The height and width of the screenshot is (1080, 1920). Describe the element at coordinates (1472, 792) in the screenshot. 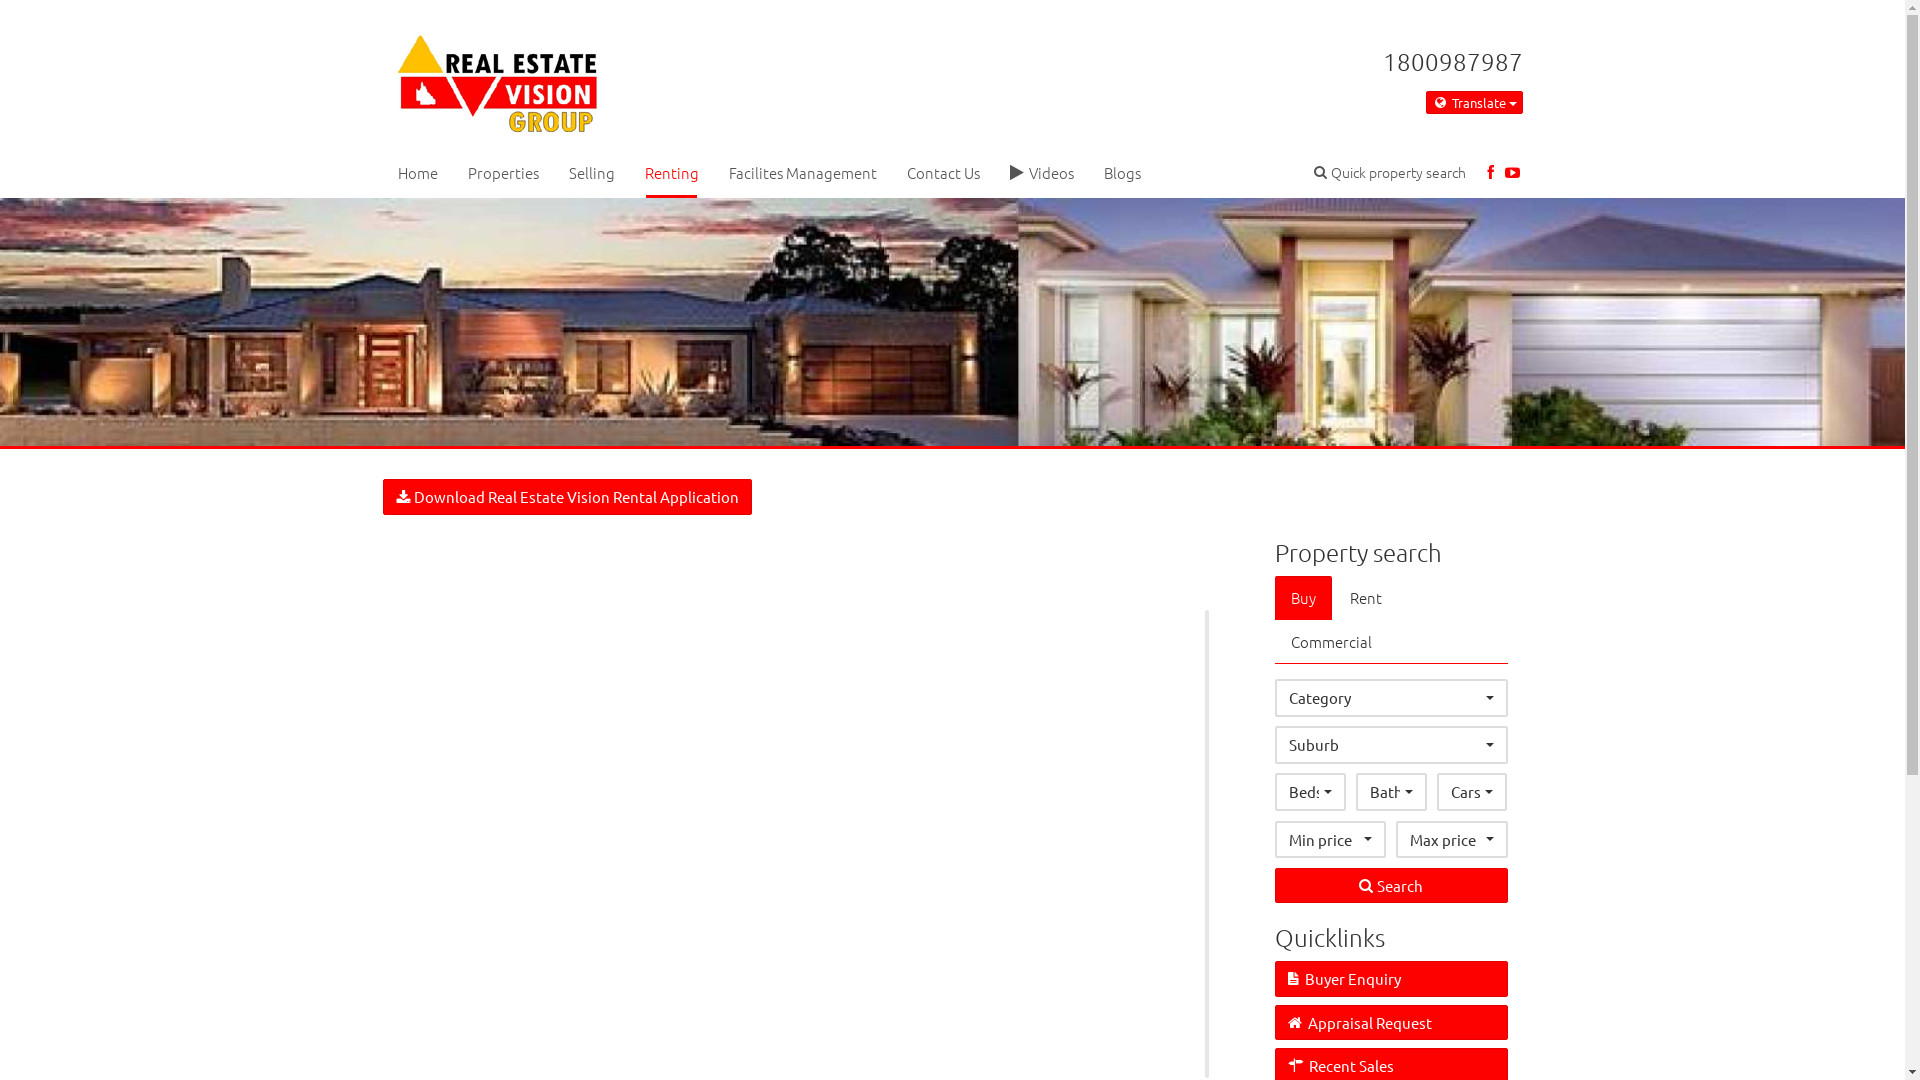

I see `Cars
 ` at that location.